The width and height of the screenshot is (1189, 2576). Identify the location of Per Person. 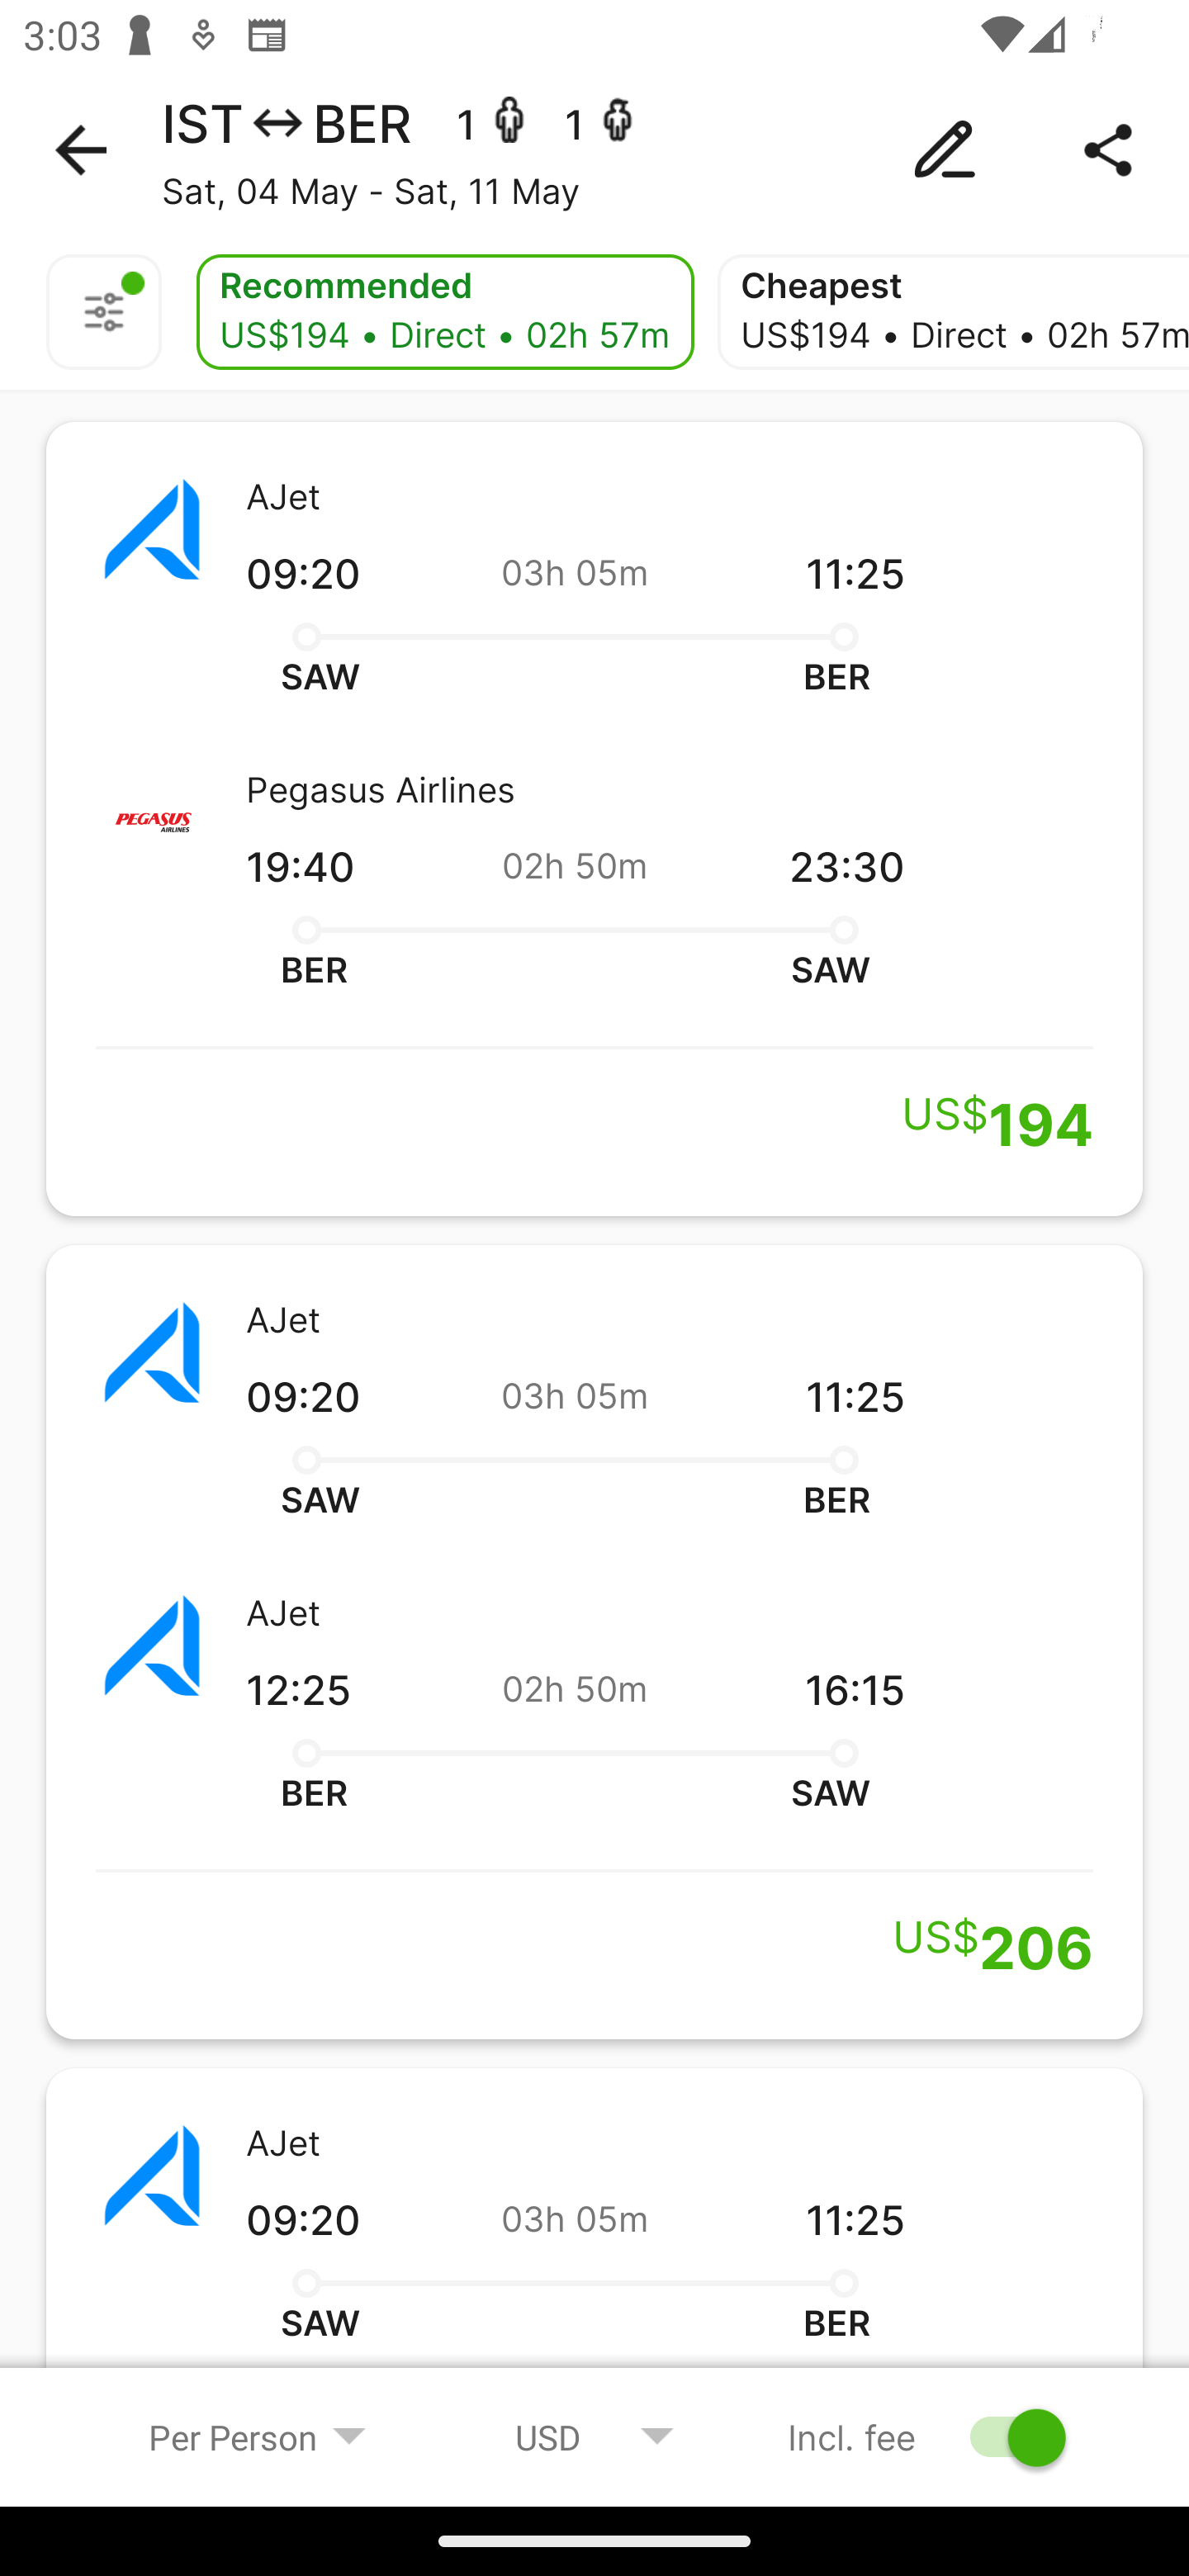
(258, 2436).